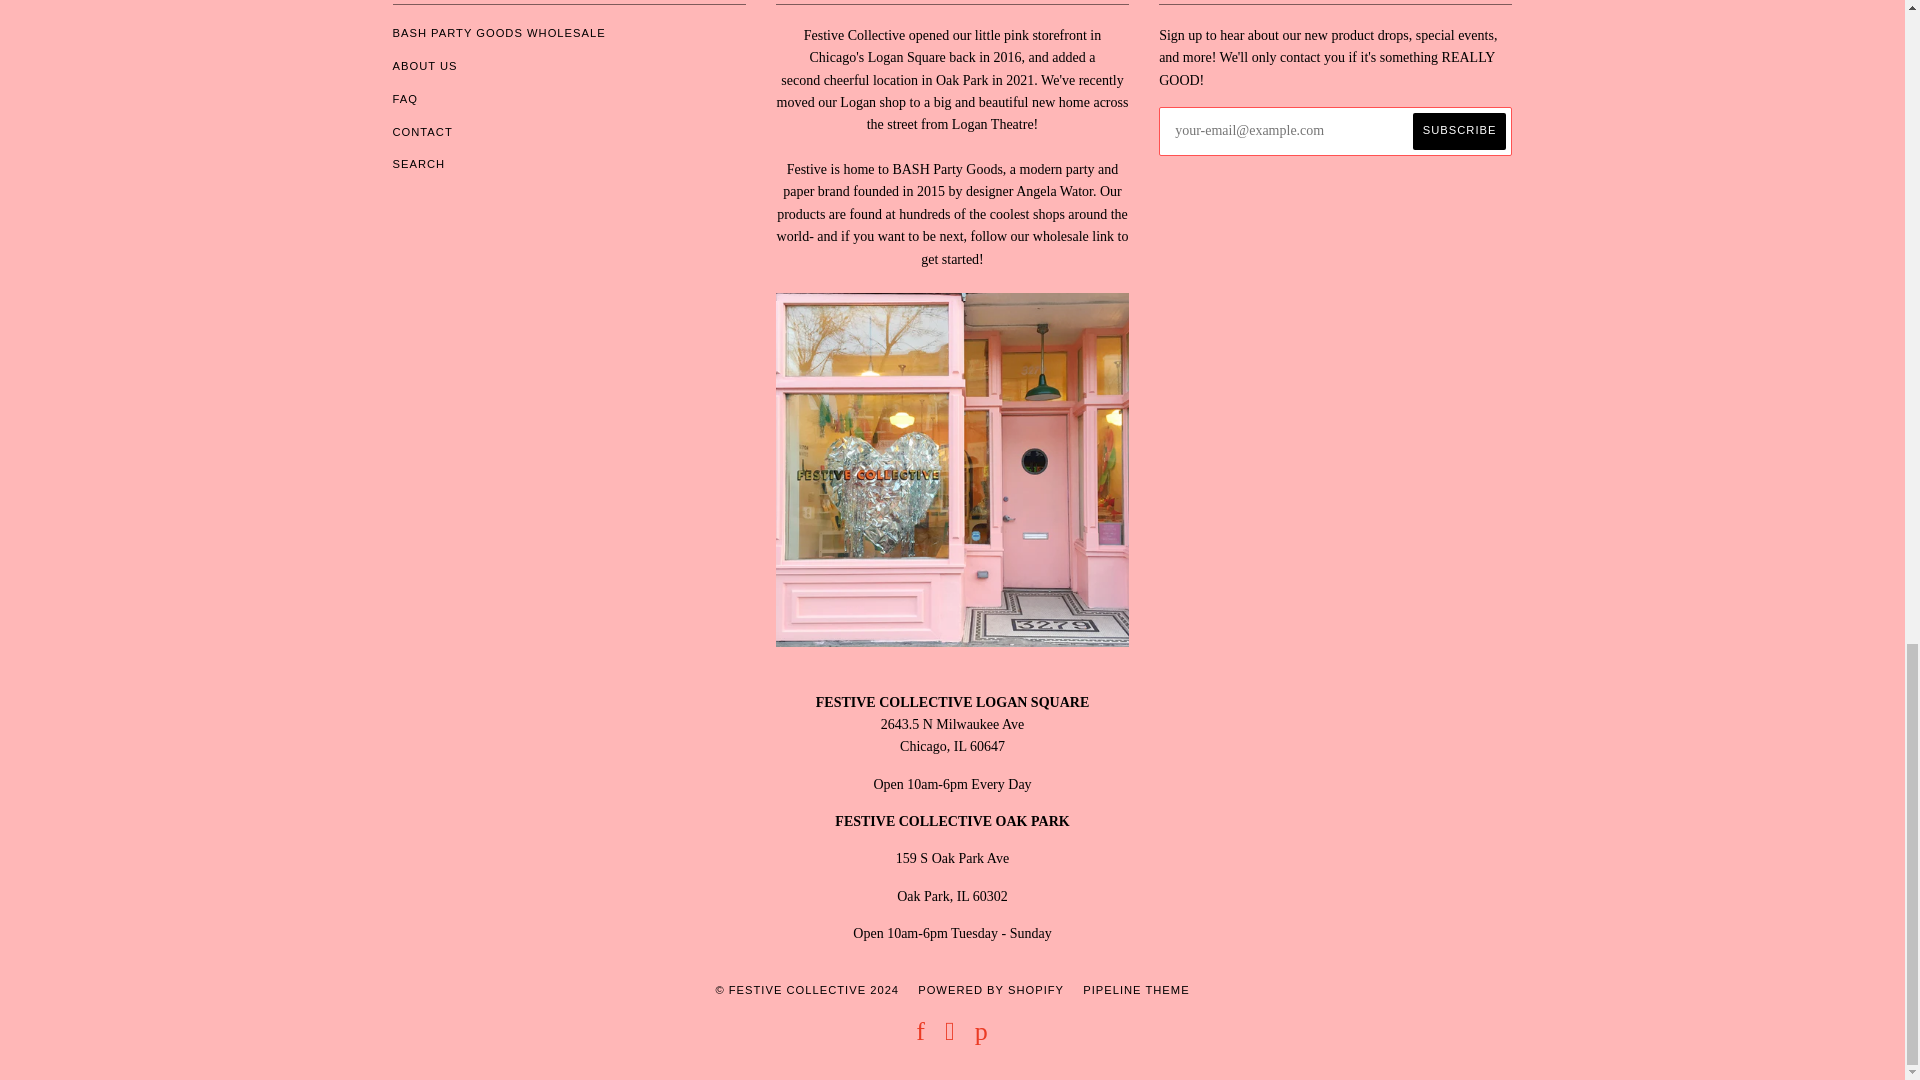 Image resolution: width=1920 pixels, height=1080 pixels. I want to click on ABOUT US, so click(424, 66).